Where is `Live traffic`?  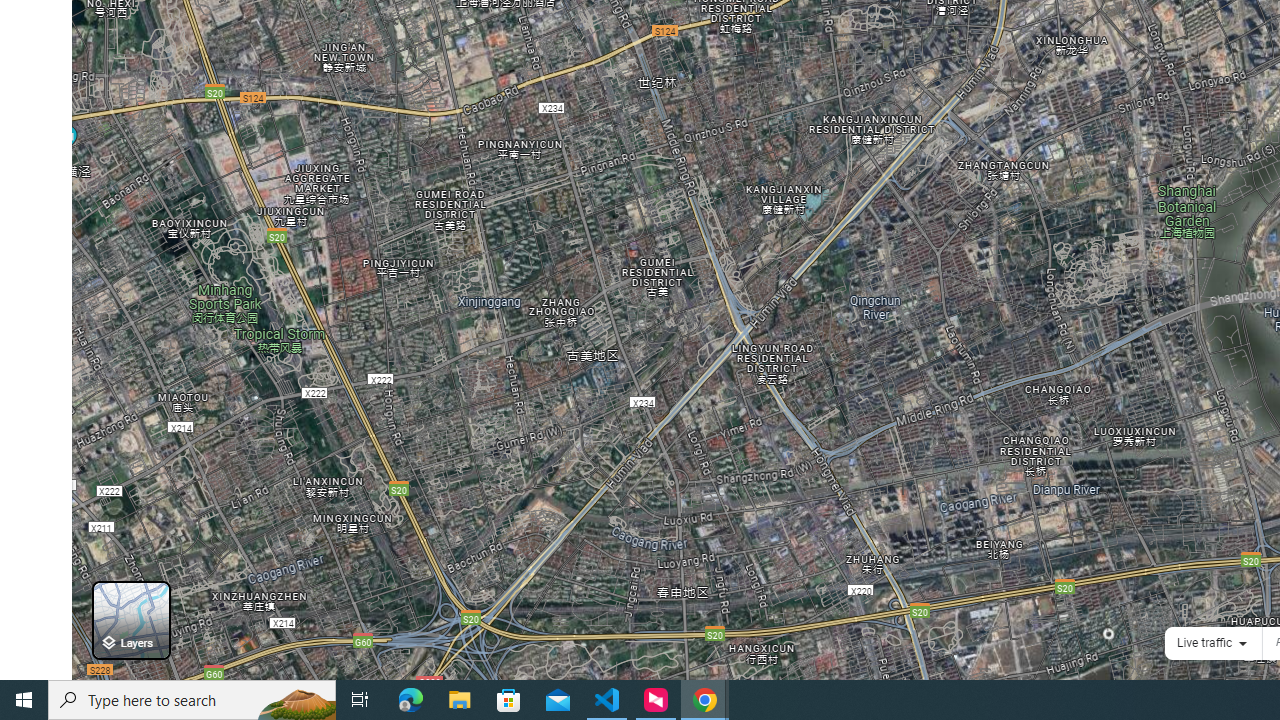 Live traffic is located at coordinates (1204, 642).